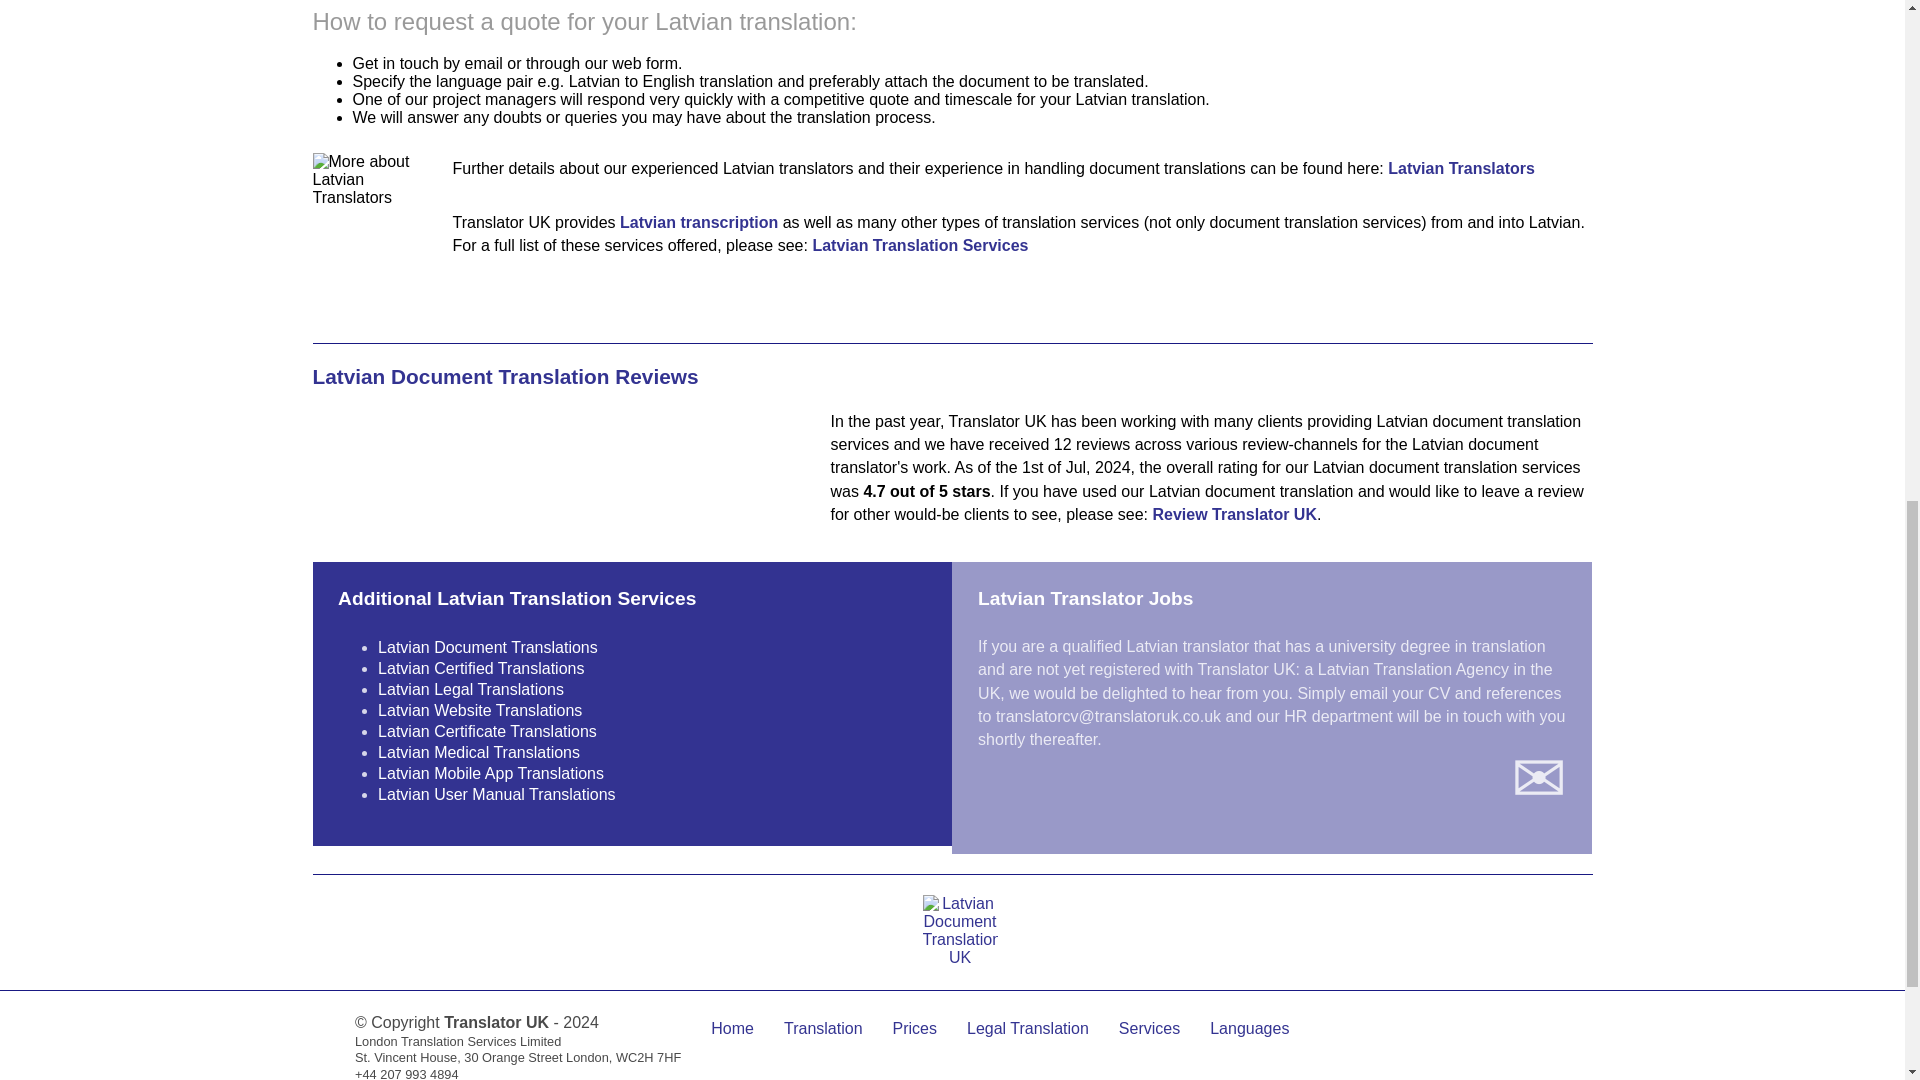  What do you see at coordinates (698, 222) in the screenshot?
I see `Latvian transcription` at bounding box center [698, 222].